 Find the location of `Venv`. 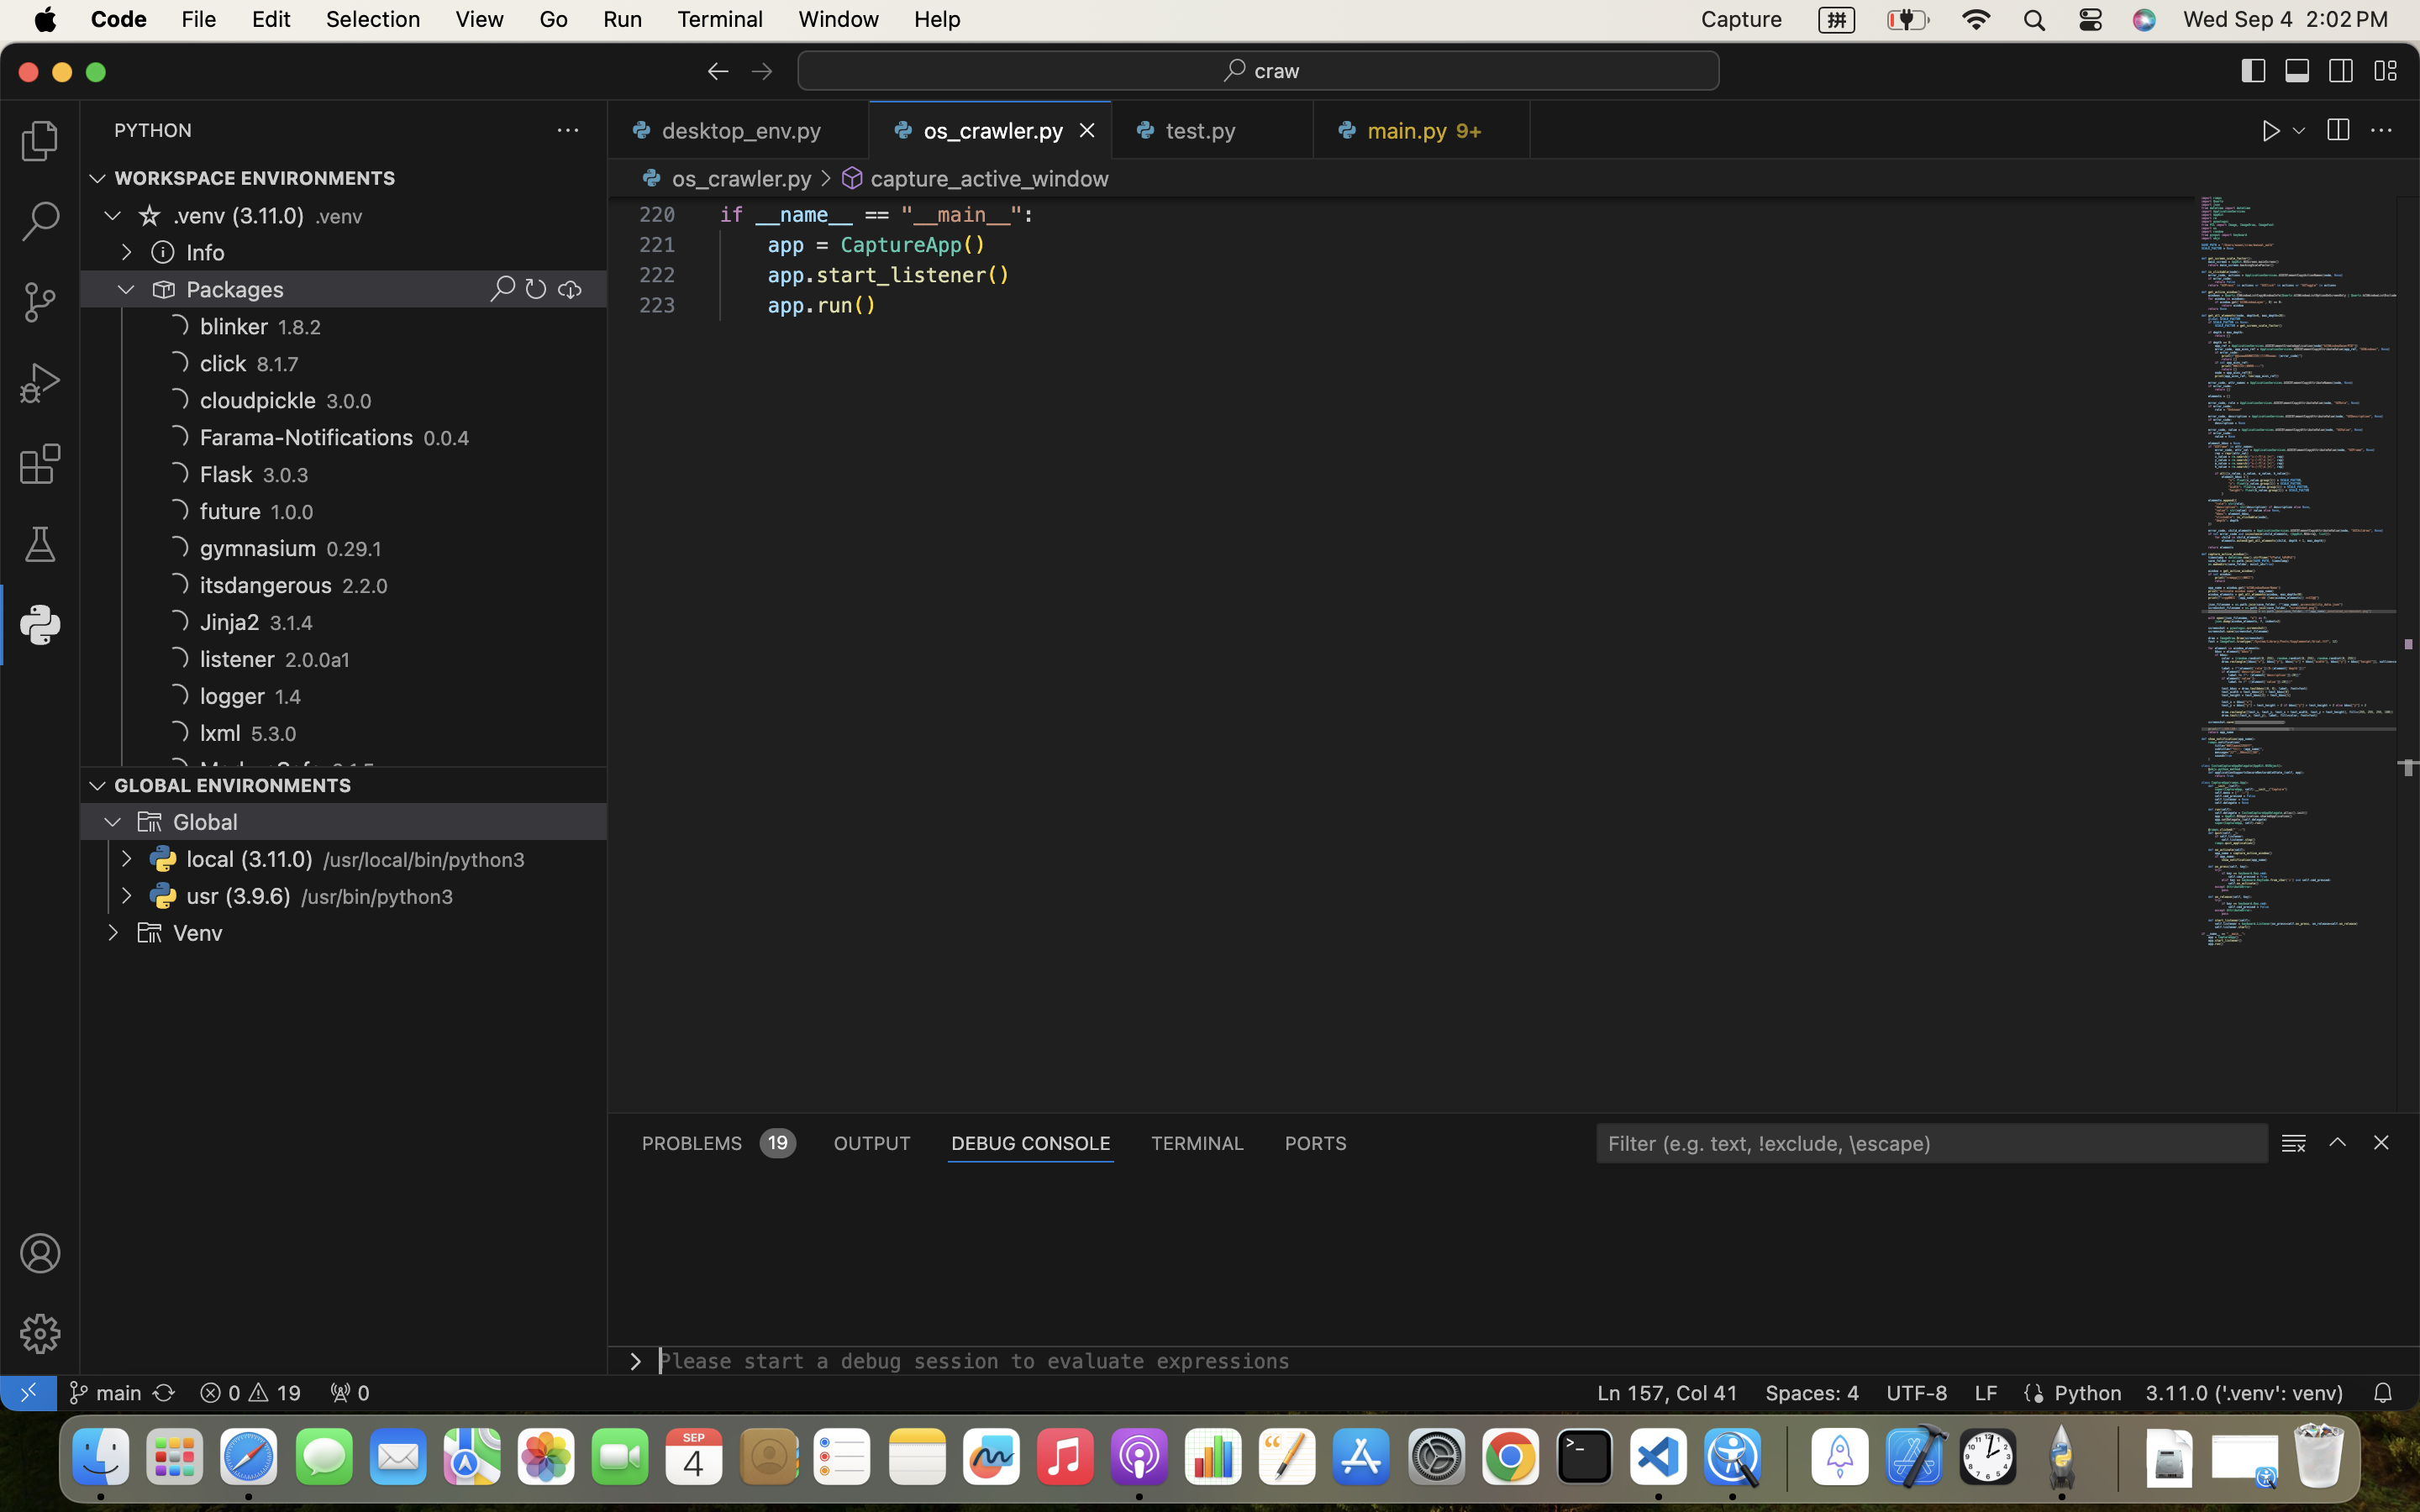

Venv is located at coordinates (198, 933).